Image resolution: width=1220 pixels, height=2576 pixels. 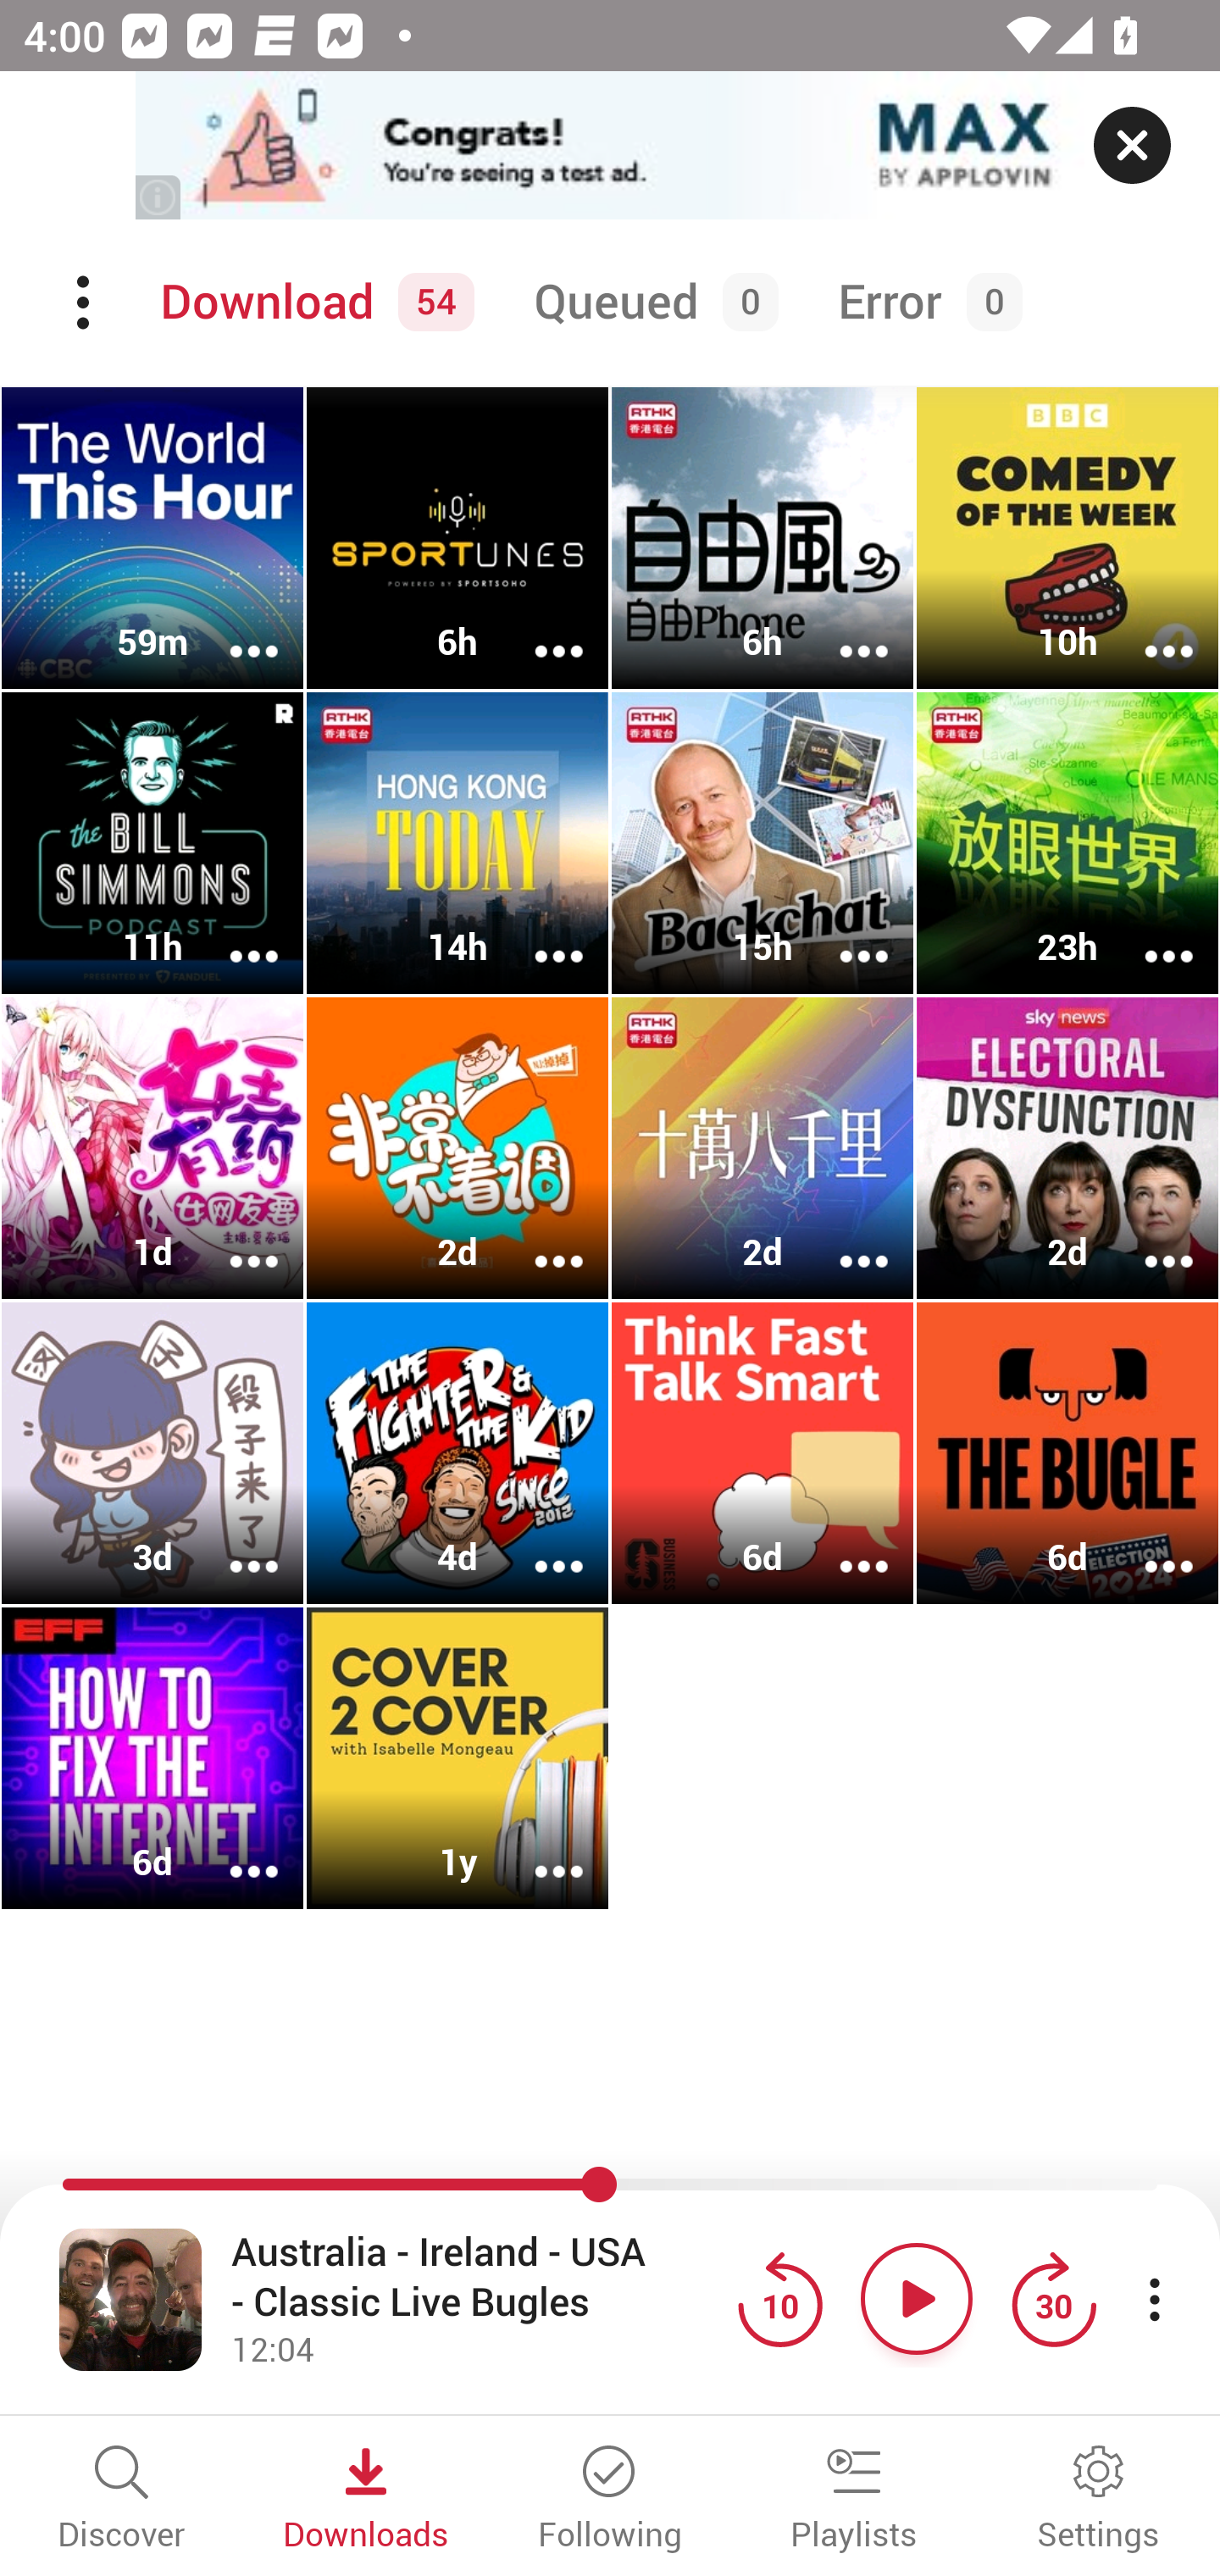 I want to click on More options, so click(x=537, y=628).